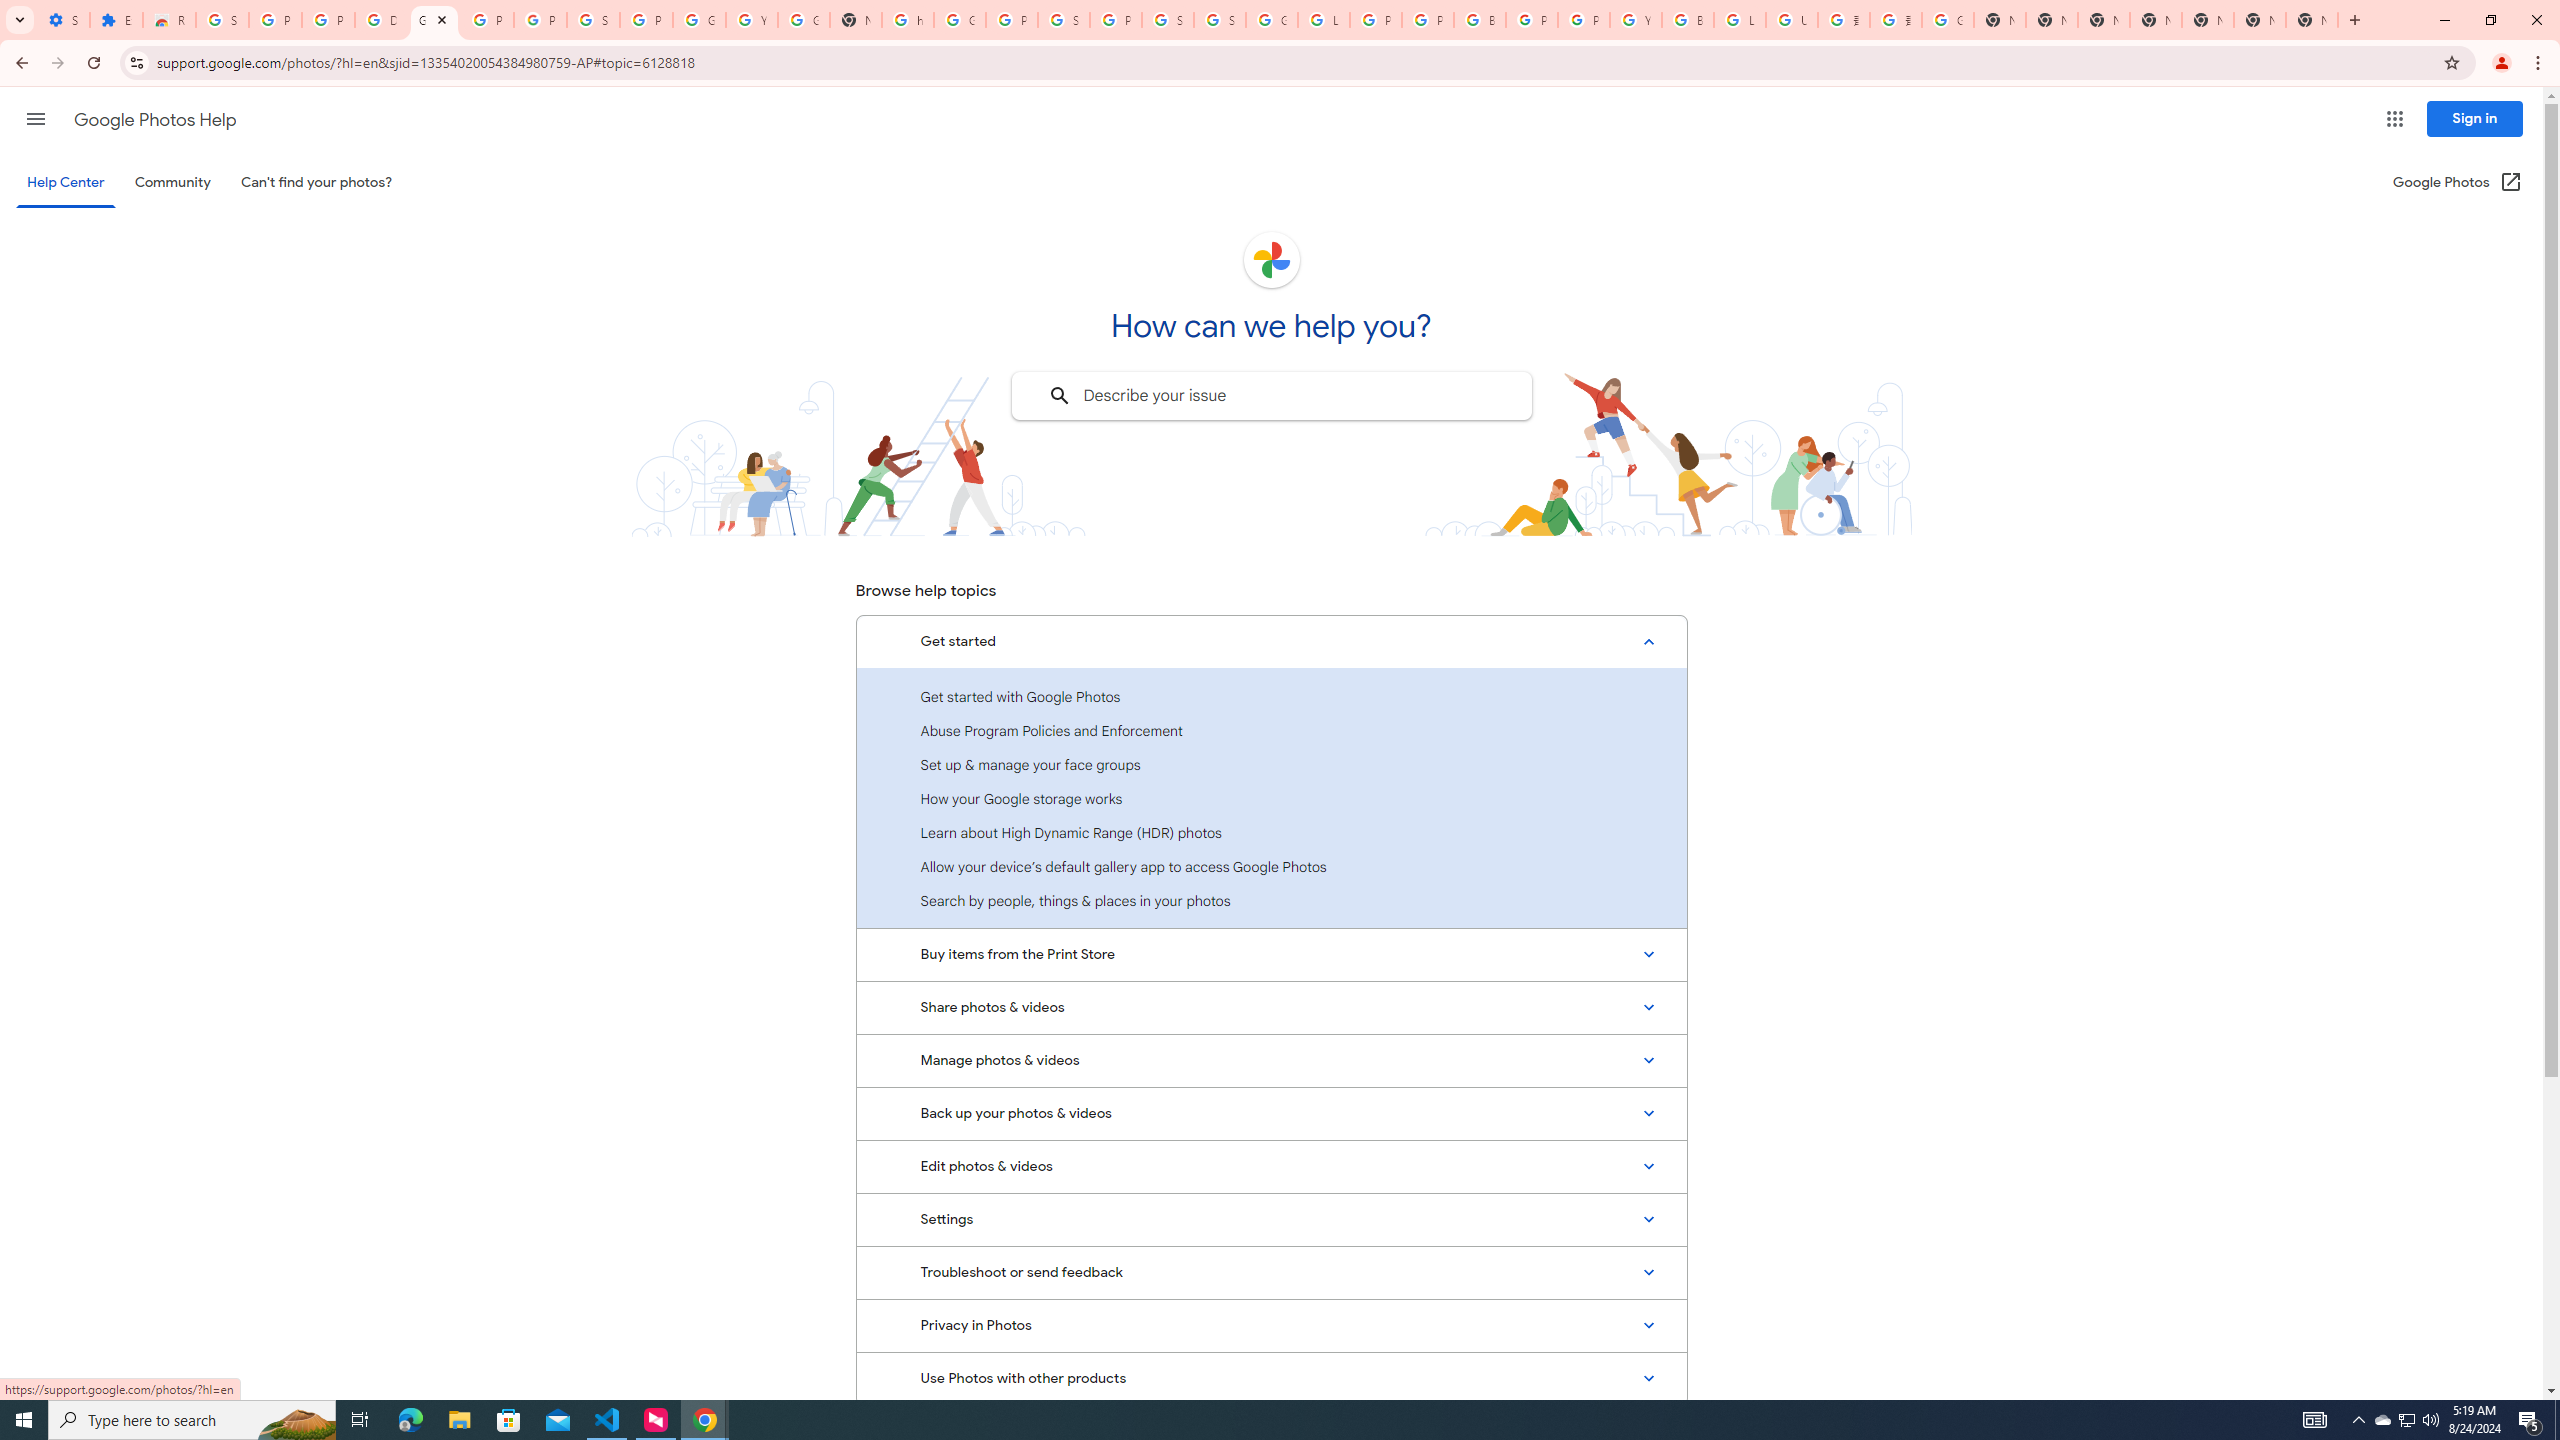 Image resolution: width=2560 pixels, height=1440 pixels. I want to click on Manage photos & videos, so click(1271, 1061).